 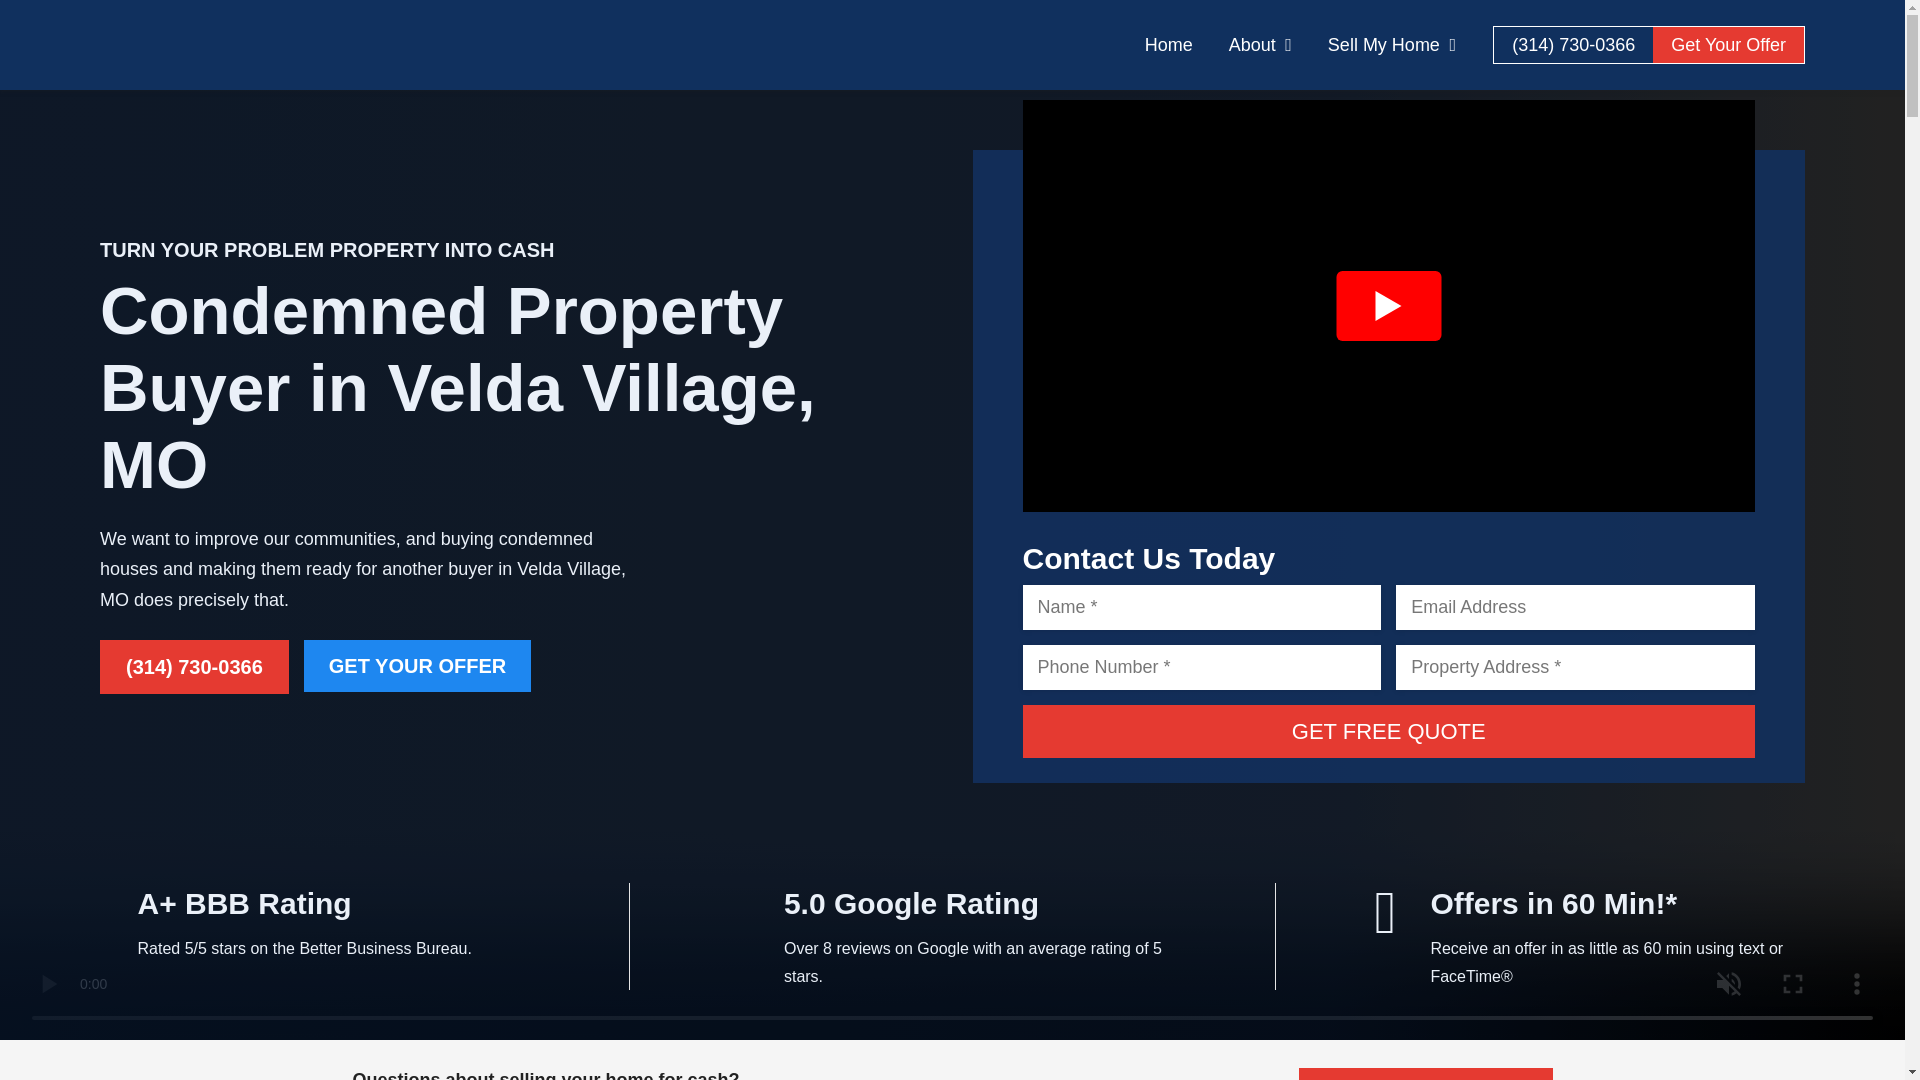 I want to click on Get Free Quote, so click(x=1388, y=732).